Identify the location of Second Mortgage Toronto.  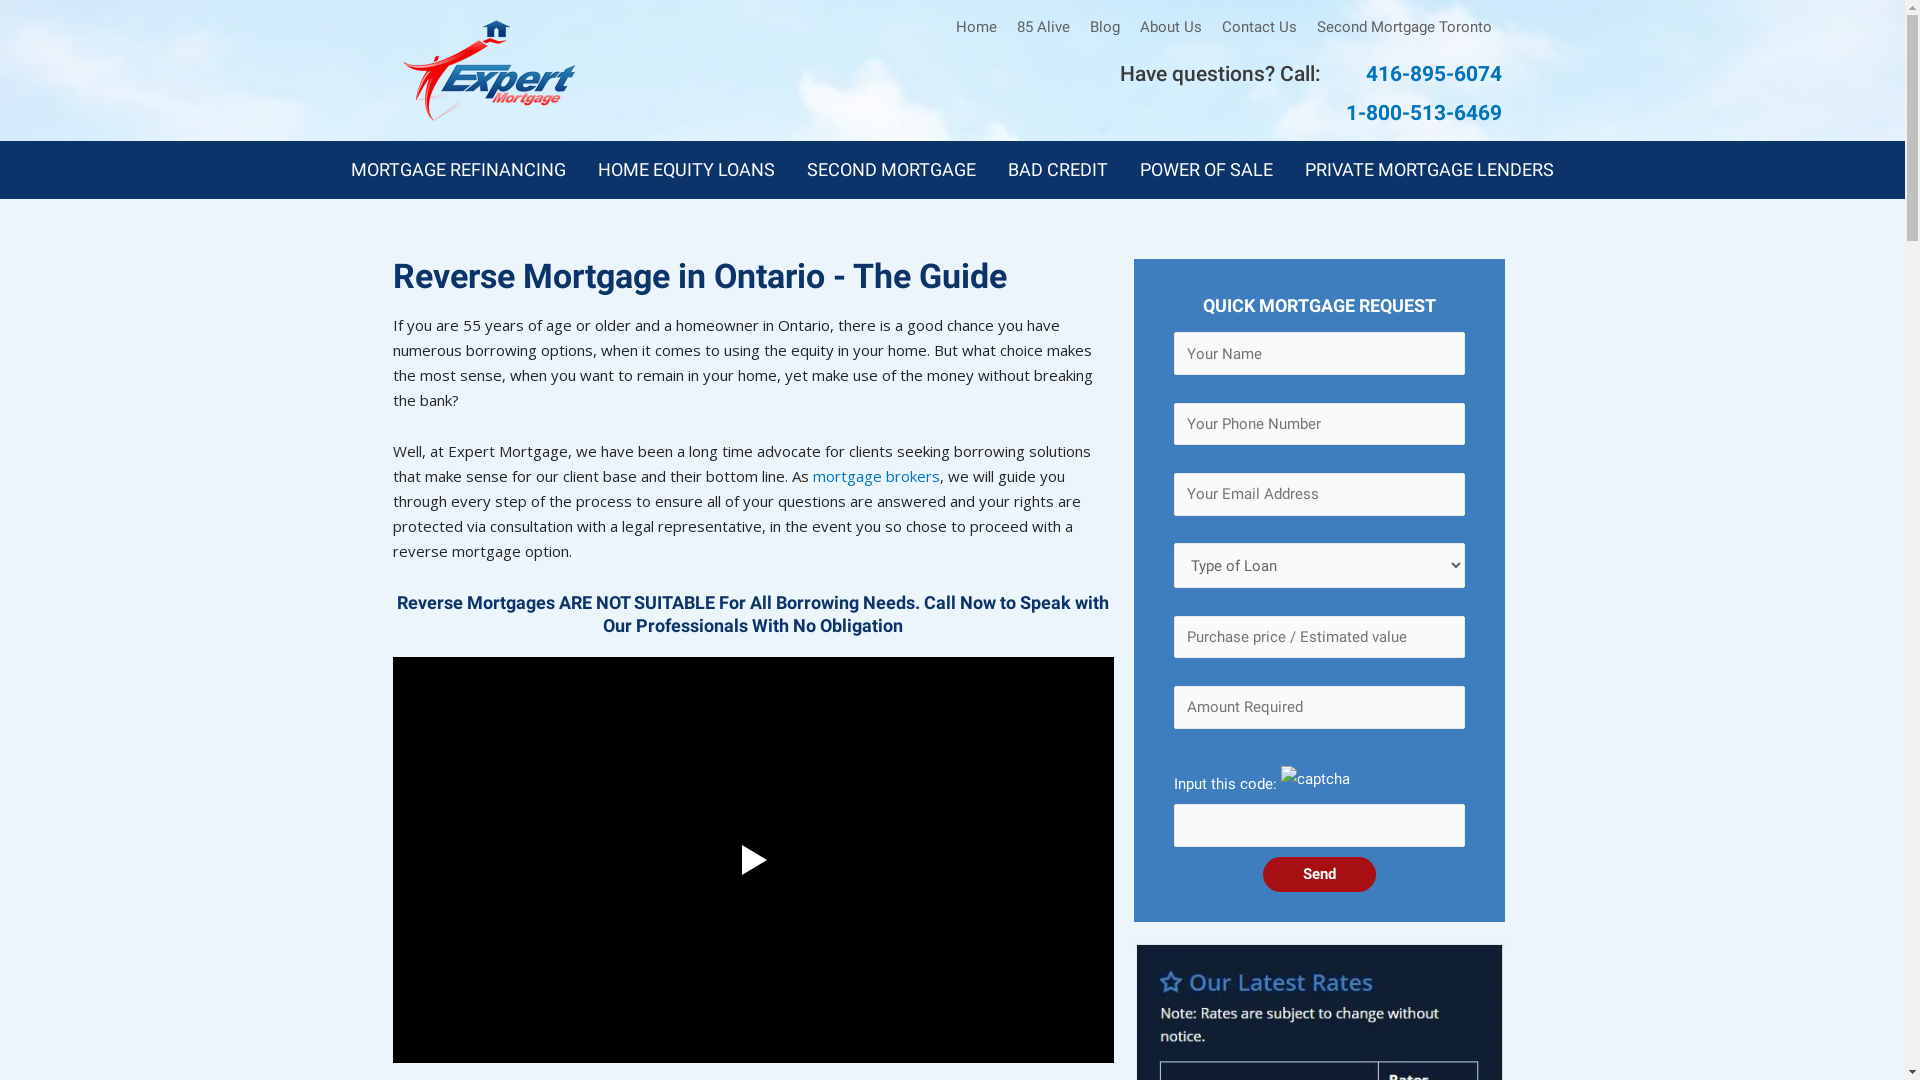
(1404, 28).